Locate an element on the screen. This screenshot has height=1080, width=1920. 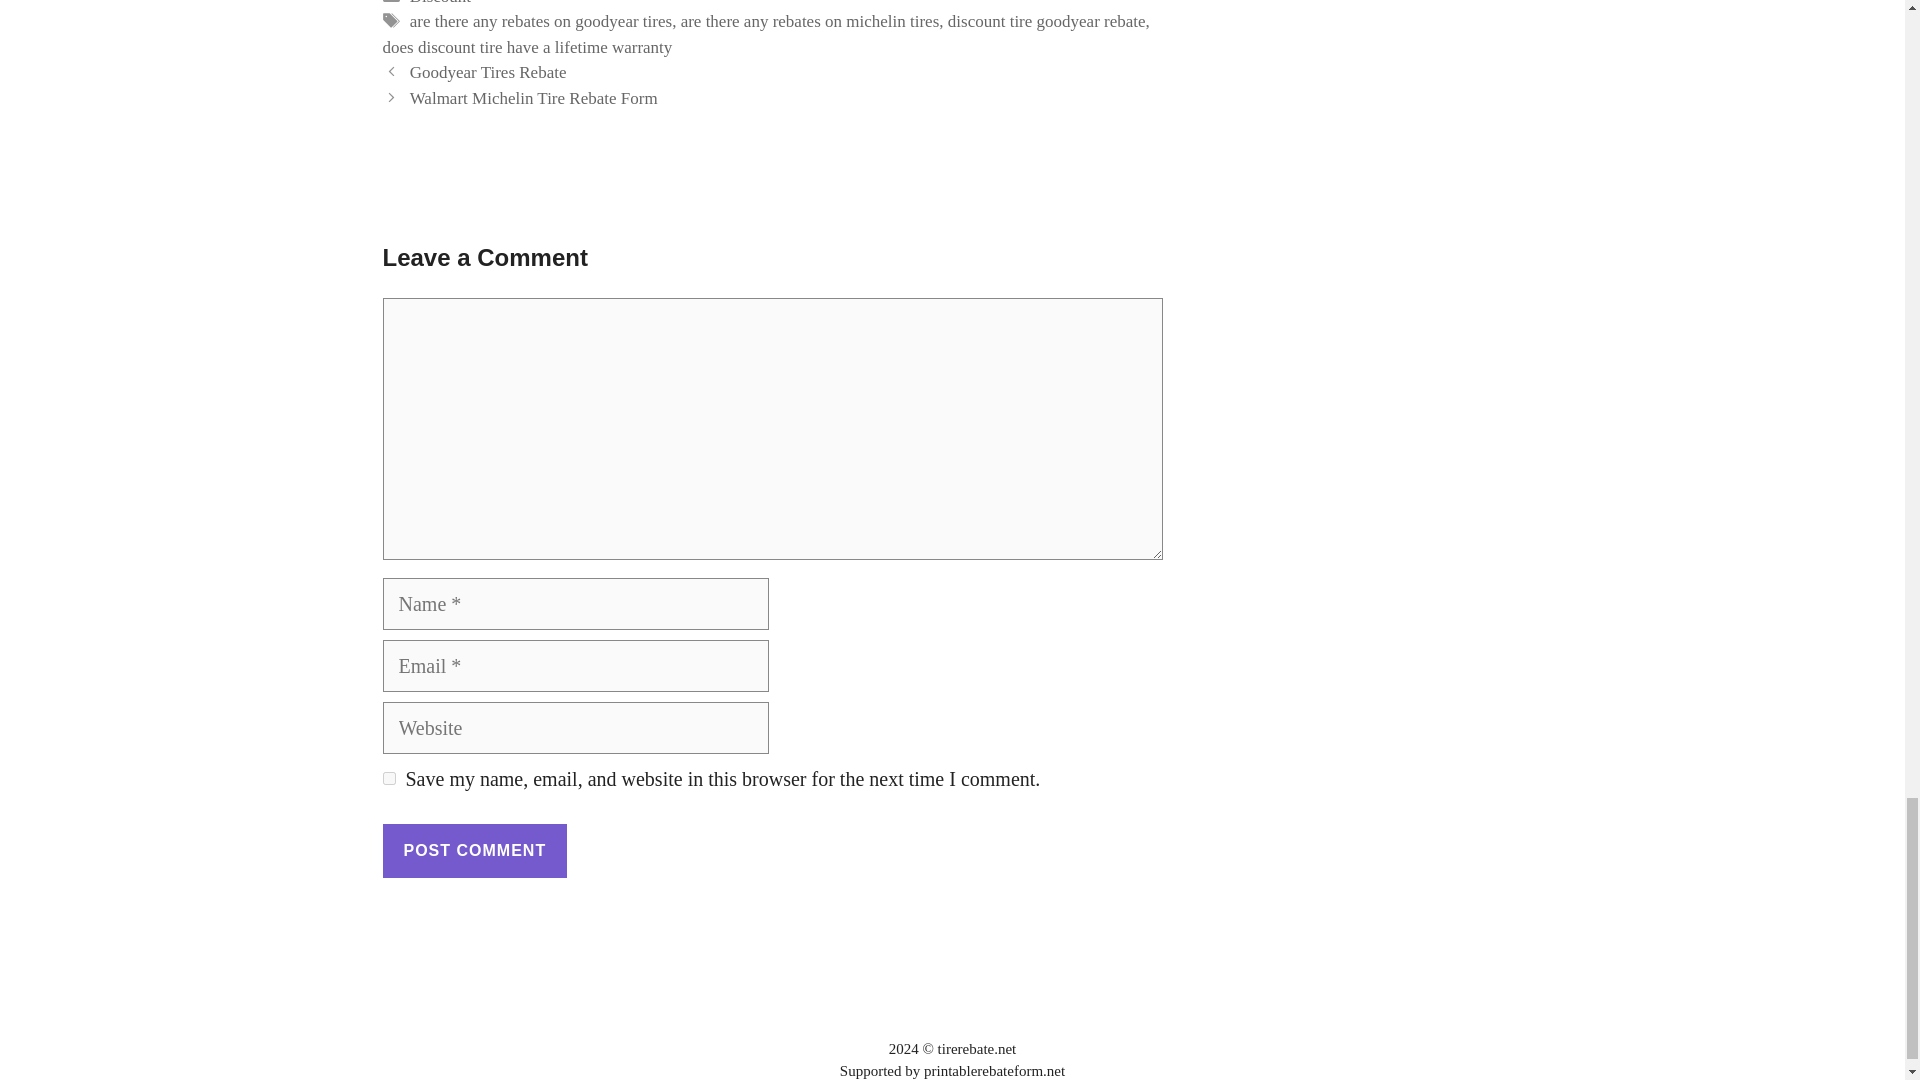
does discount tire have a lifetime warranty is located at coordinates (527, 47).